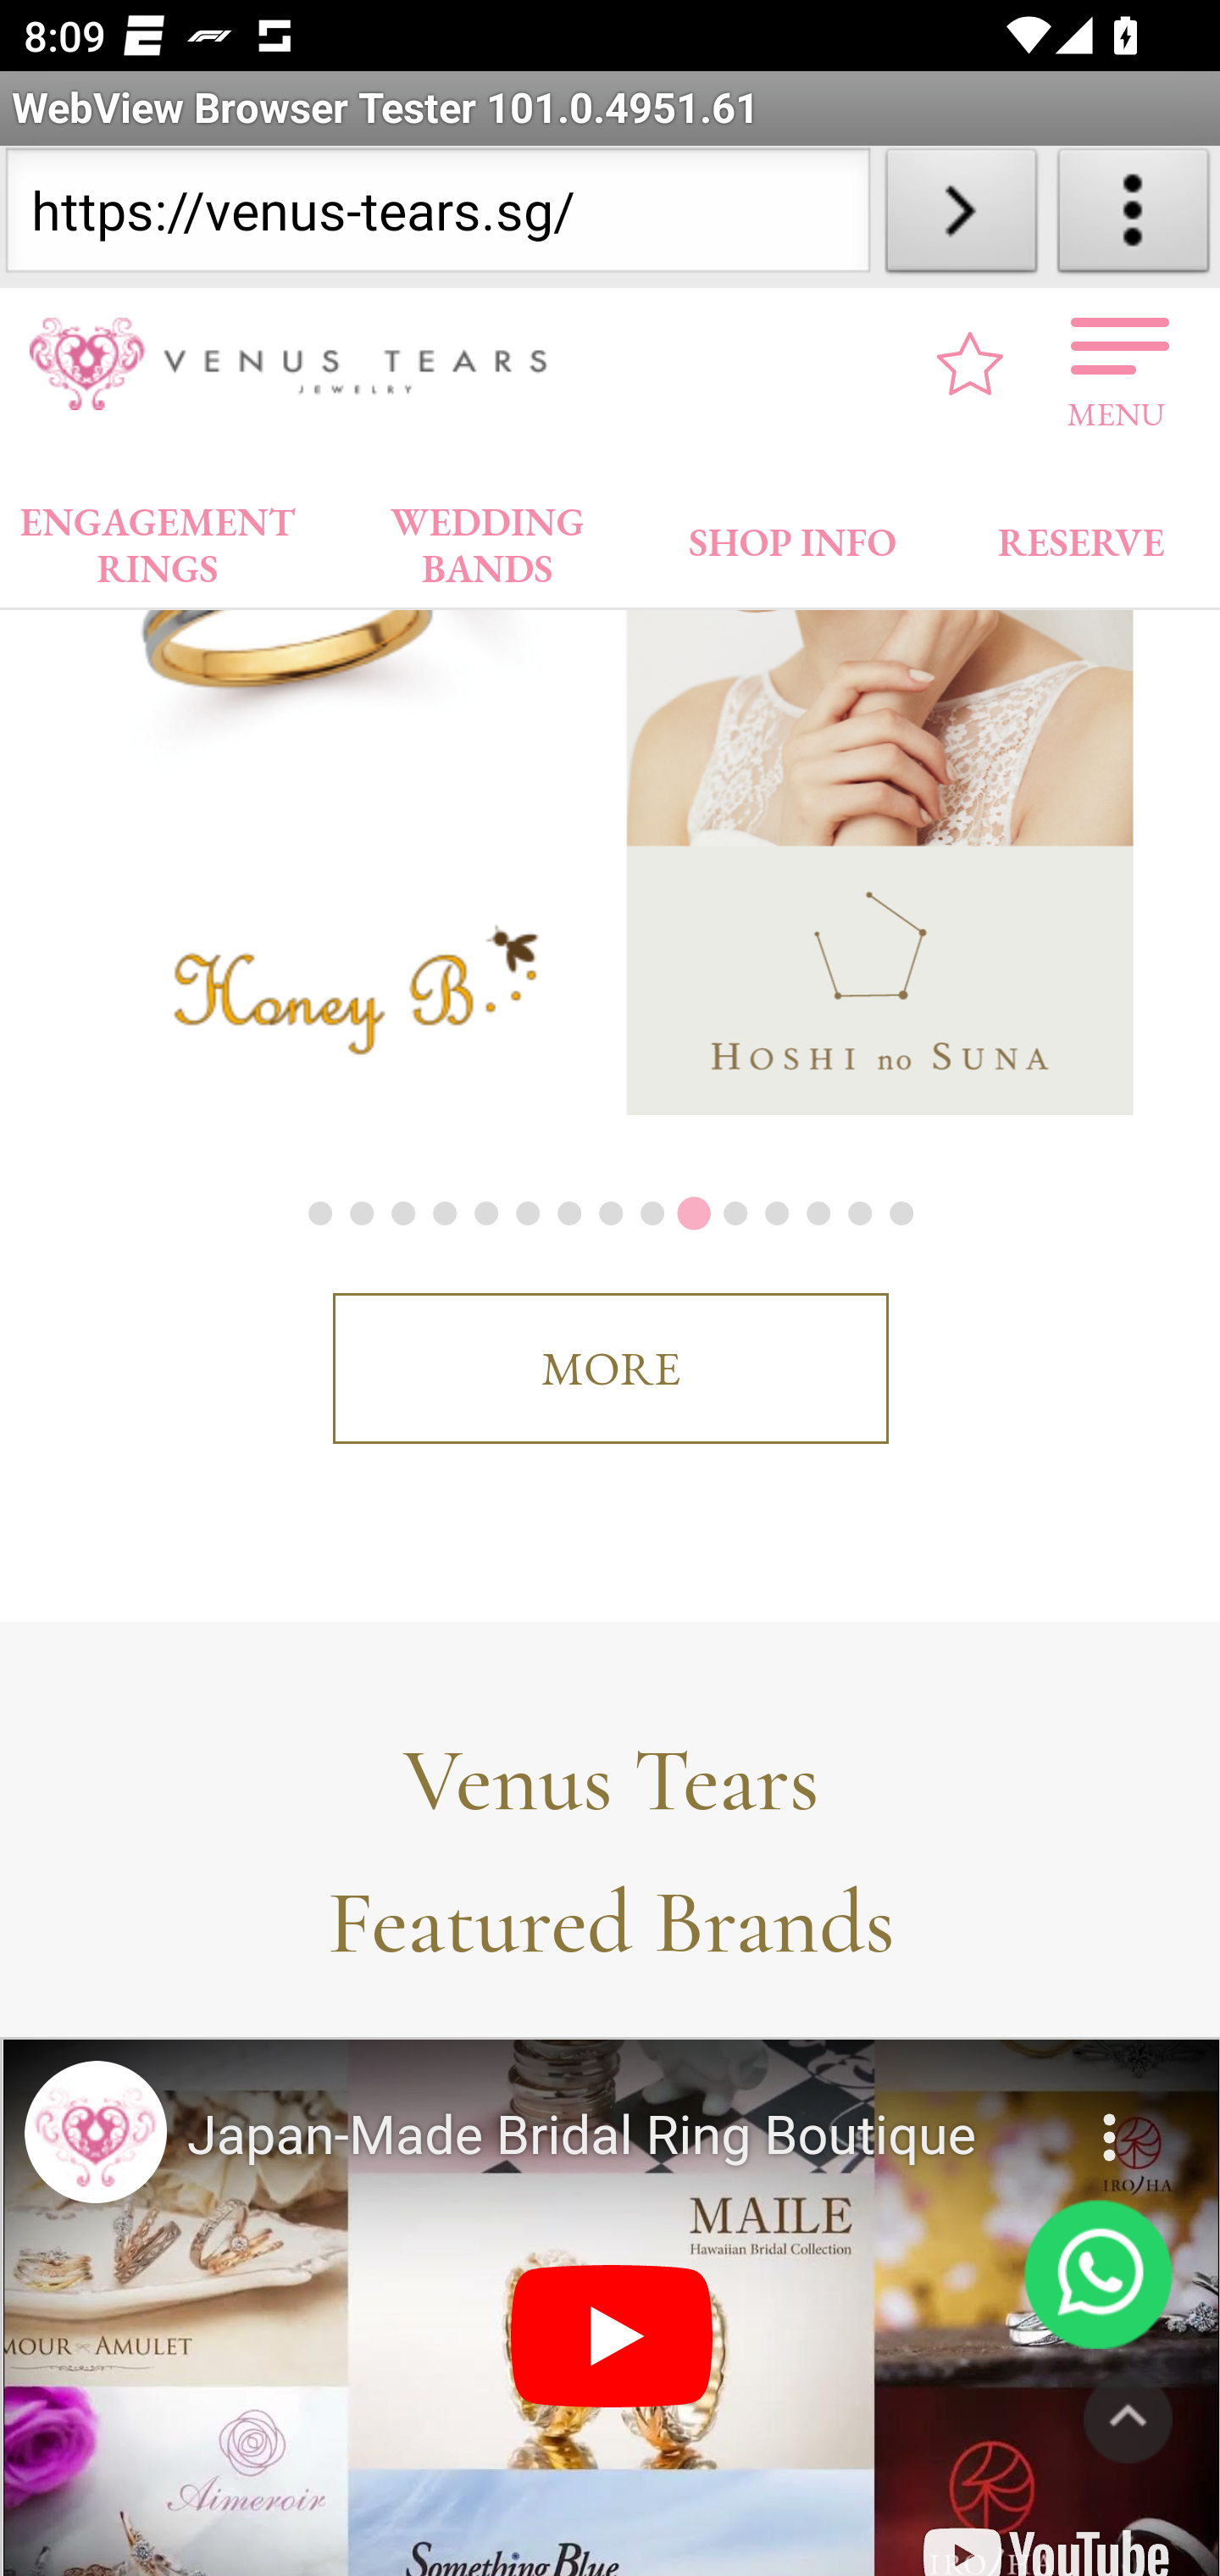 Image resolution: width=1220 pixels, height=2576 pixels. Describe the element at coordinates (487, 538) in the screenshot. I see `WEDDING BANDS WEDDING BANDS` at that location.